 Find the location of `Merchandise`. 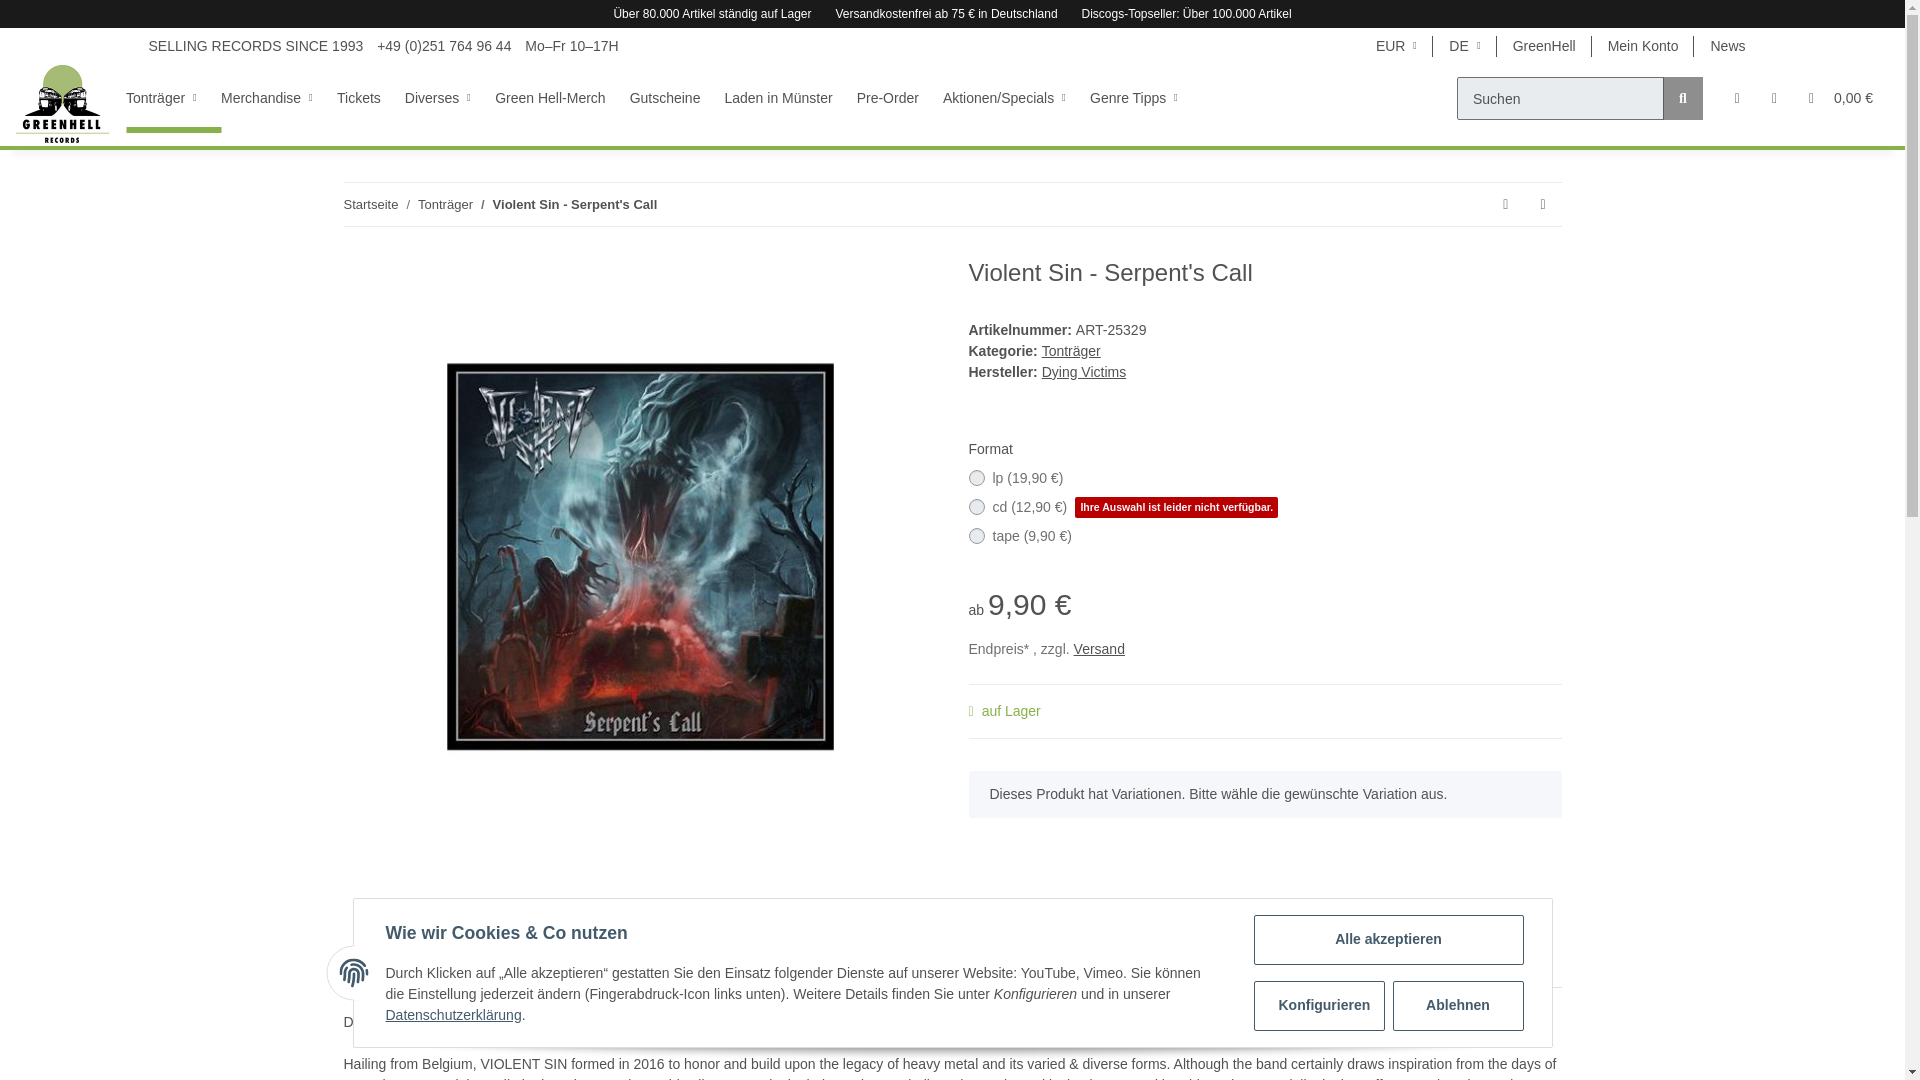

Merchandise is located at coordinates (278, 98).